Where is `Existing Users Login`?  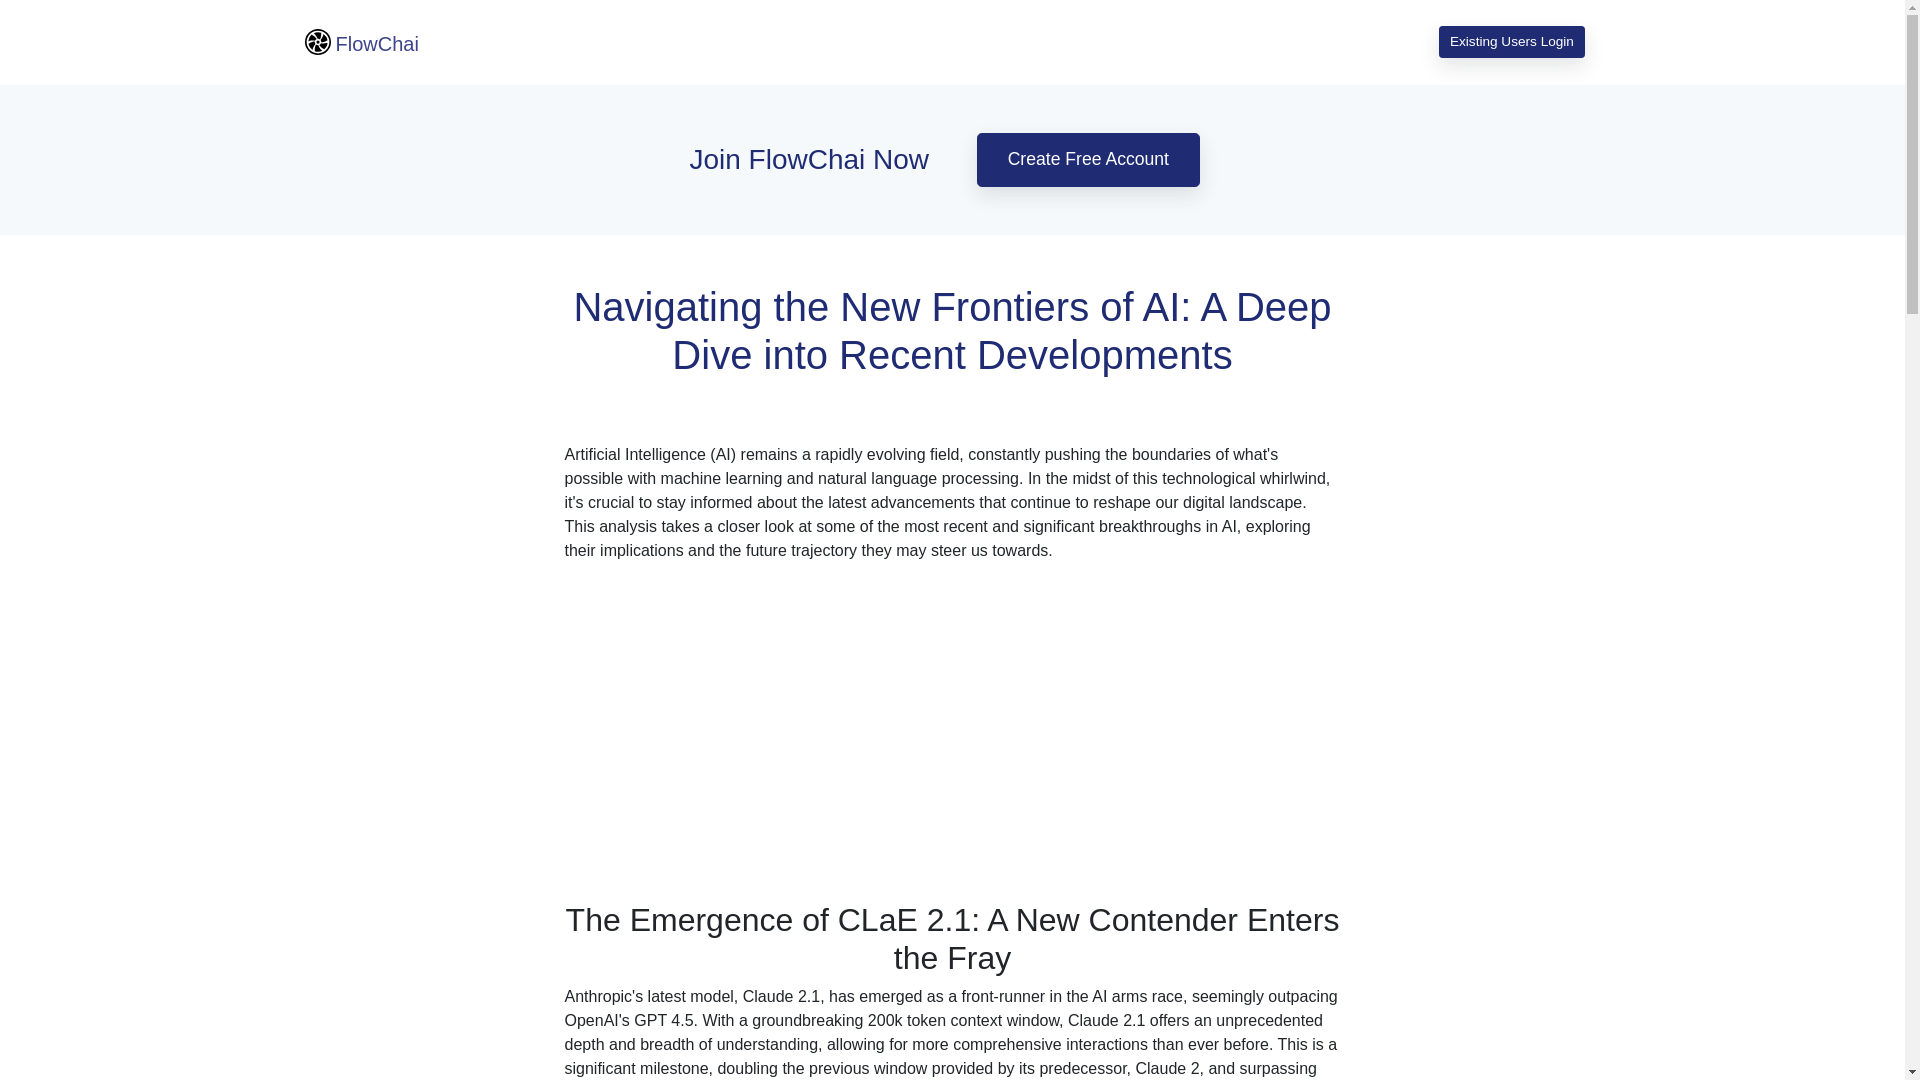
Existing Users Login is located at coordinates (1511, 42).